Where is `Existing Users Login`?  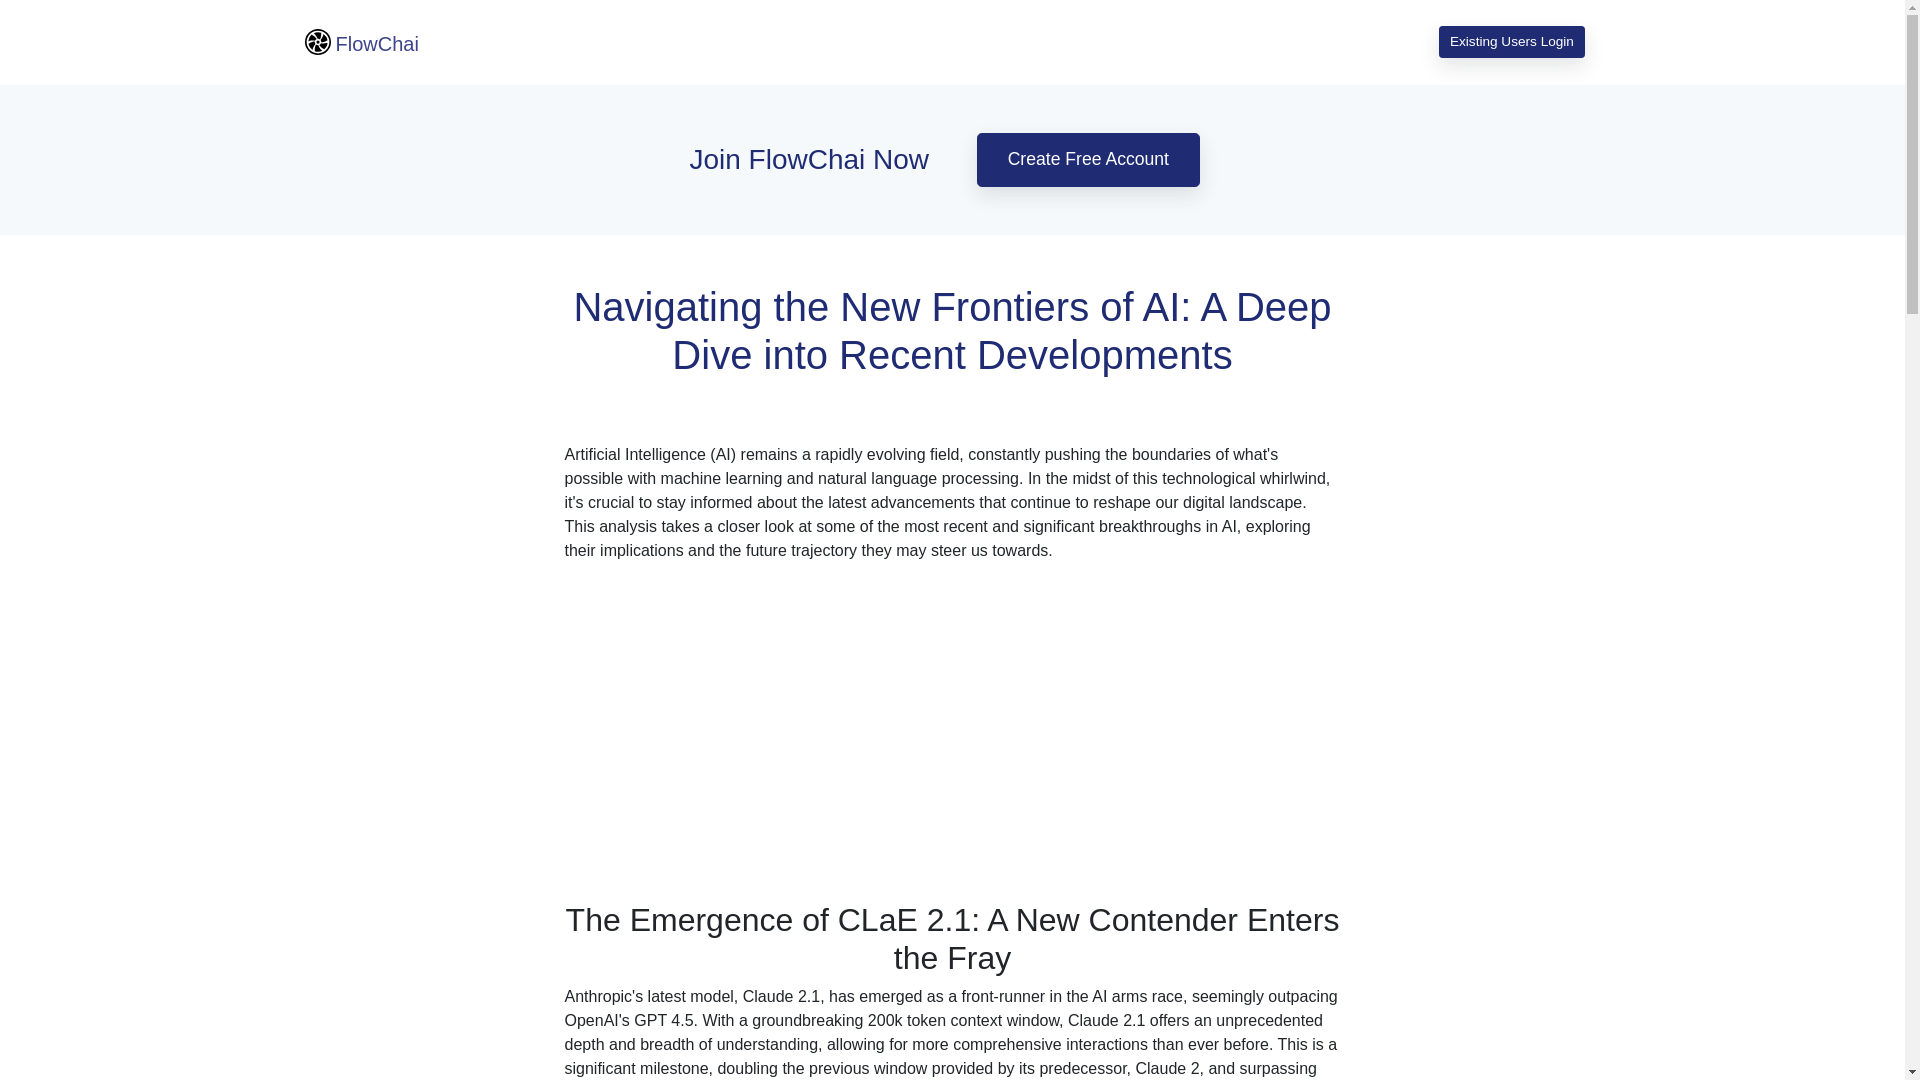
Existing Users Login is located at coordinates (1511, 42).